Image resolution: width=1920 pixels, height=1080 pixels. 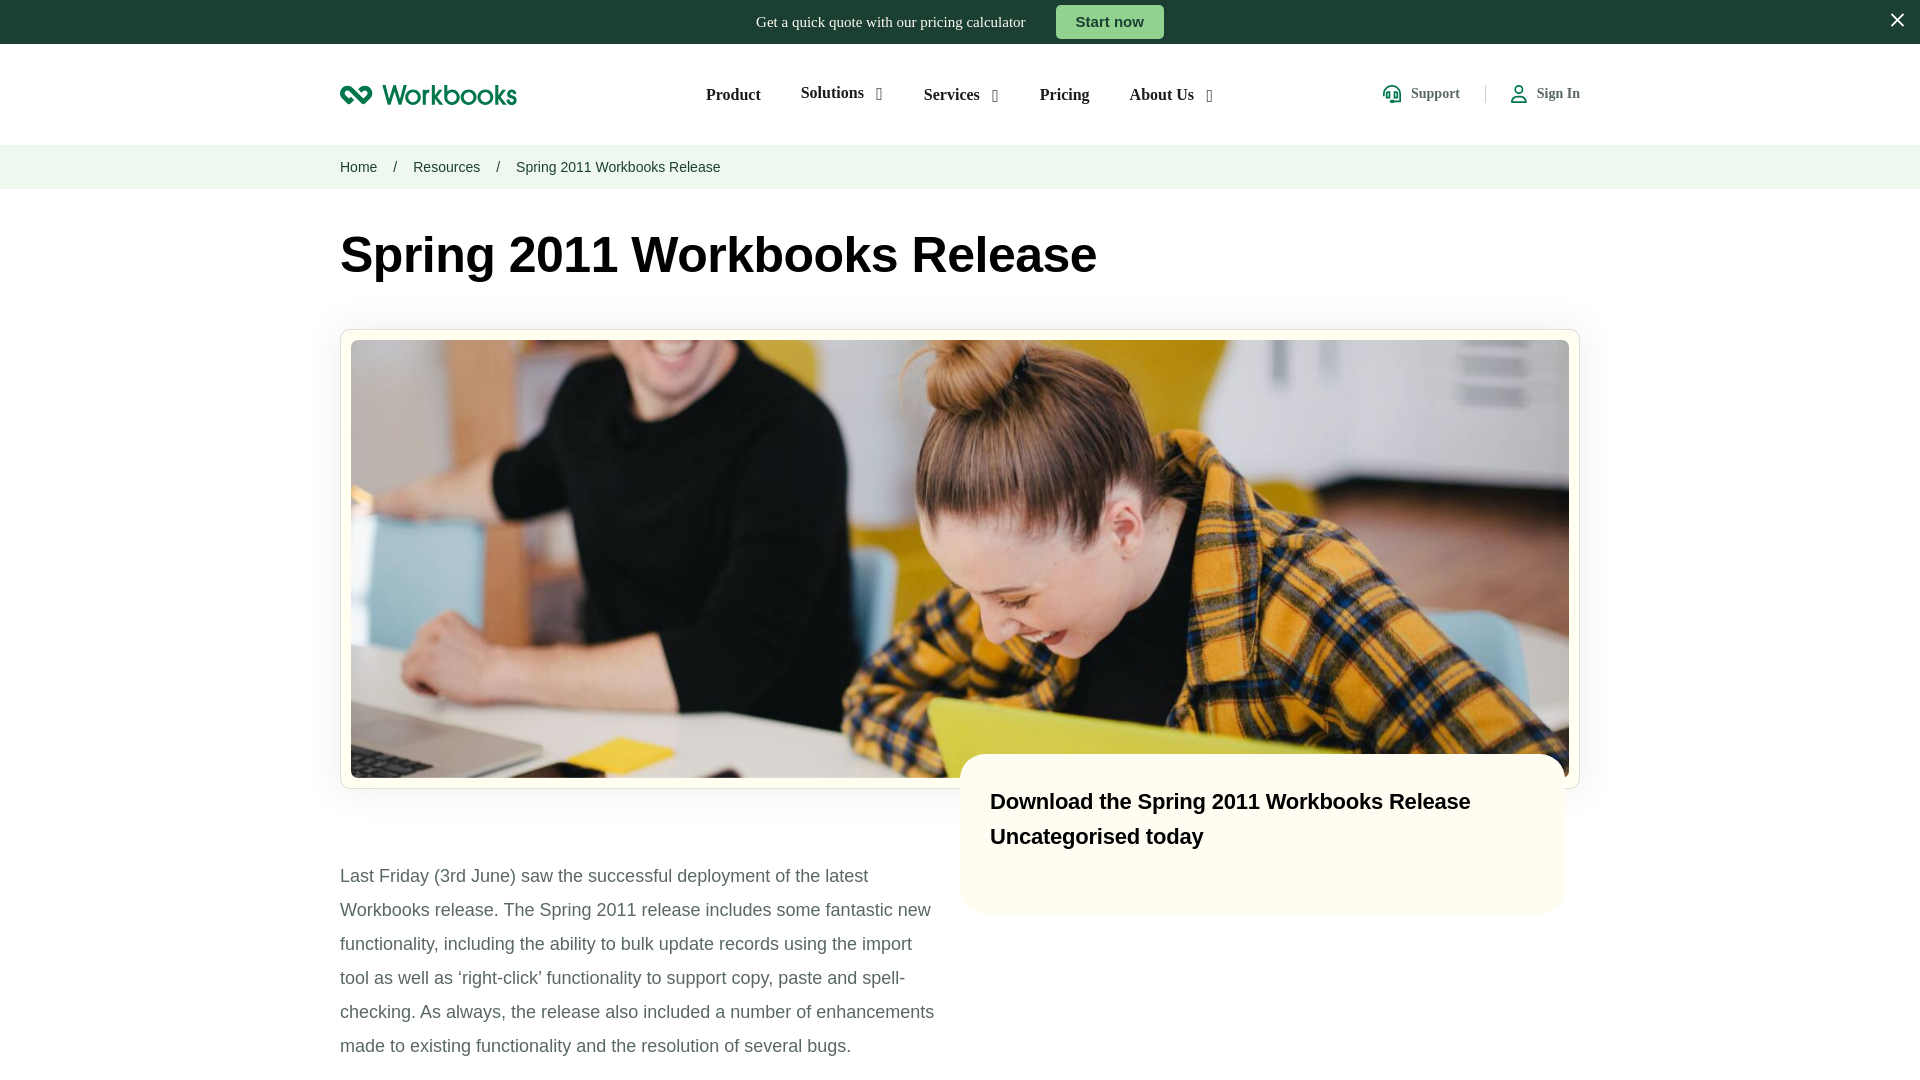 What do you see at coordinates (1110, 22) in the screenshot?
I see `Start now` at bounding box center [1110, 22].